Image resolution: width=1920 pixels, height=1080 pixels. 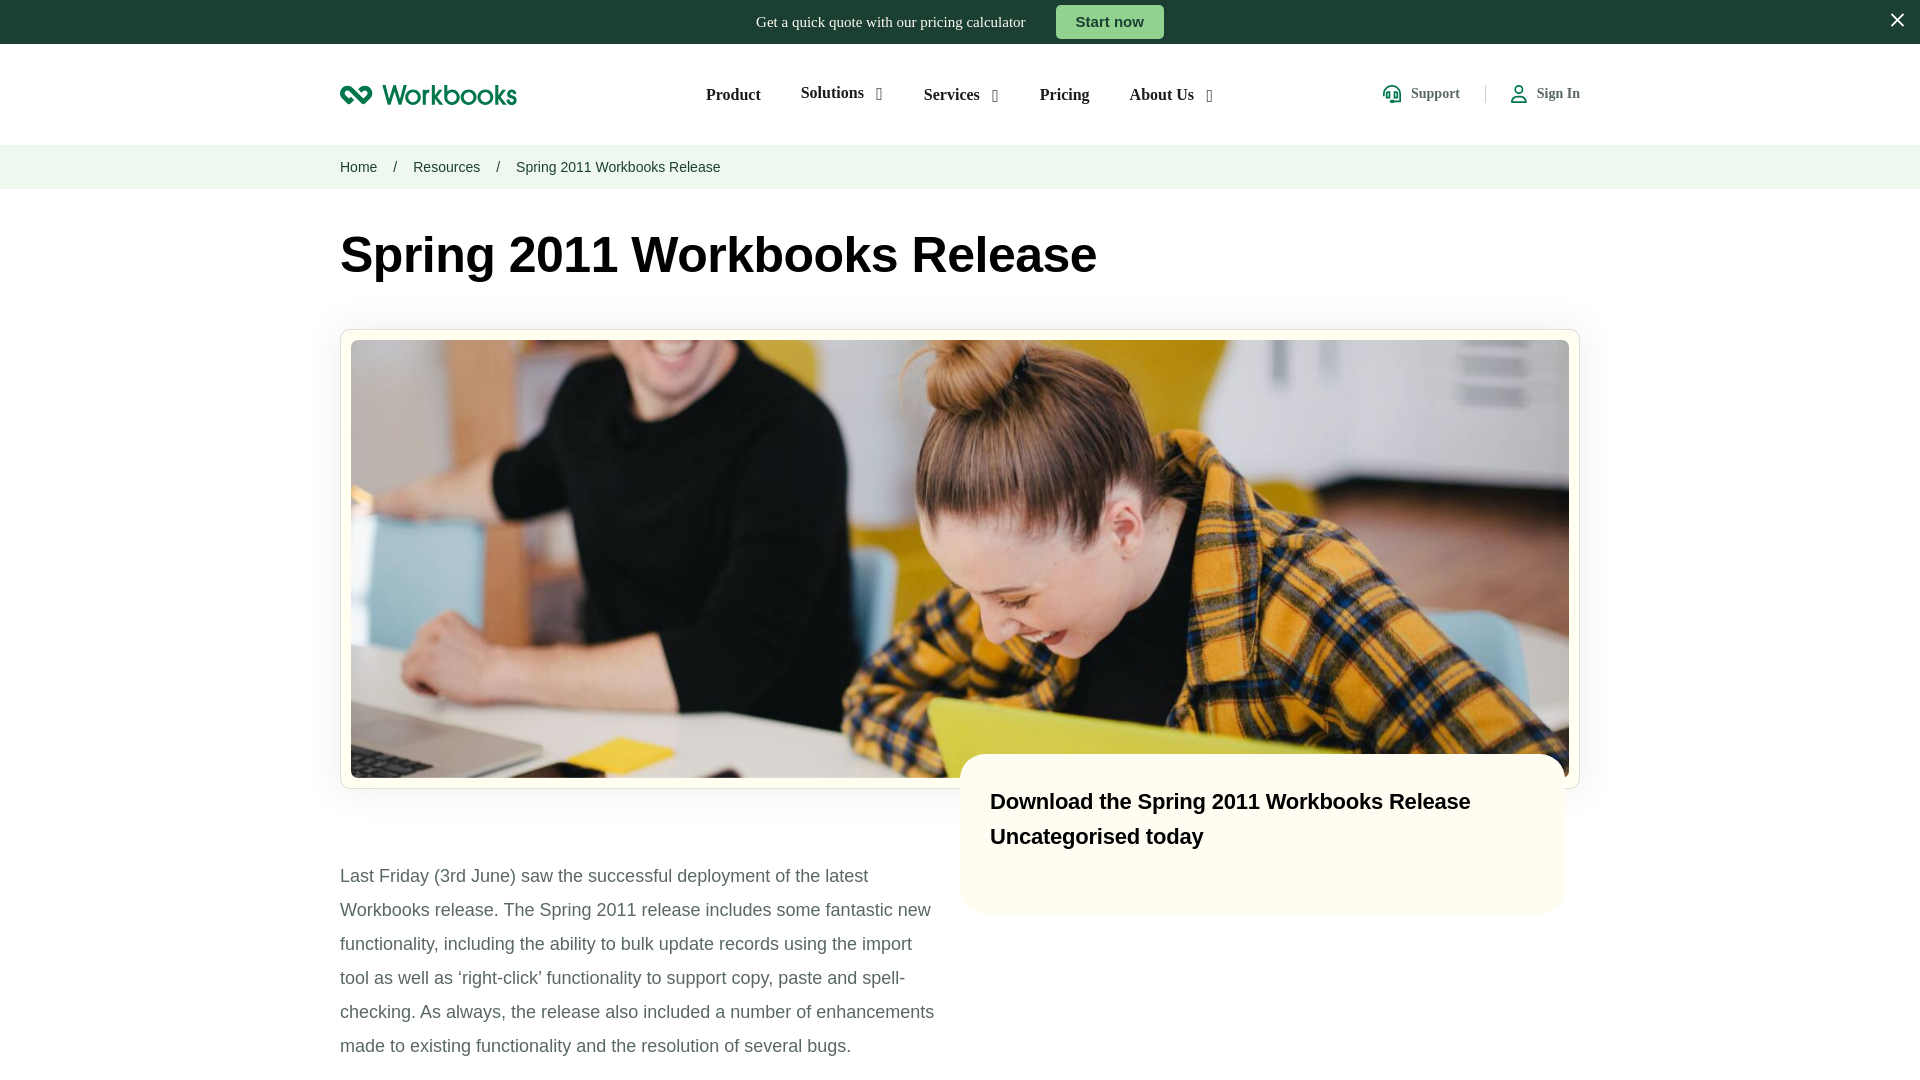 What do you see at coordinates (1110, 22) in the screenshot?
I see `Start now` at bounding box center [1110, 22].